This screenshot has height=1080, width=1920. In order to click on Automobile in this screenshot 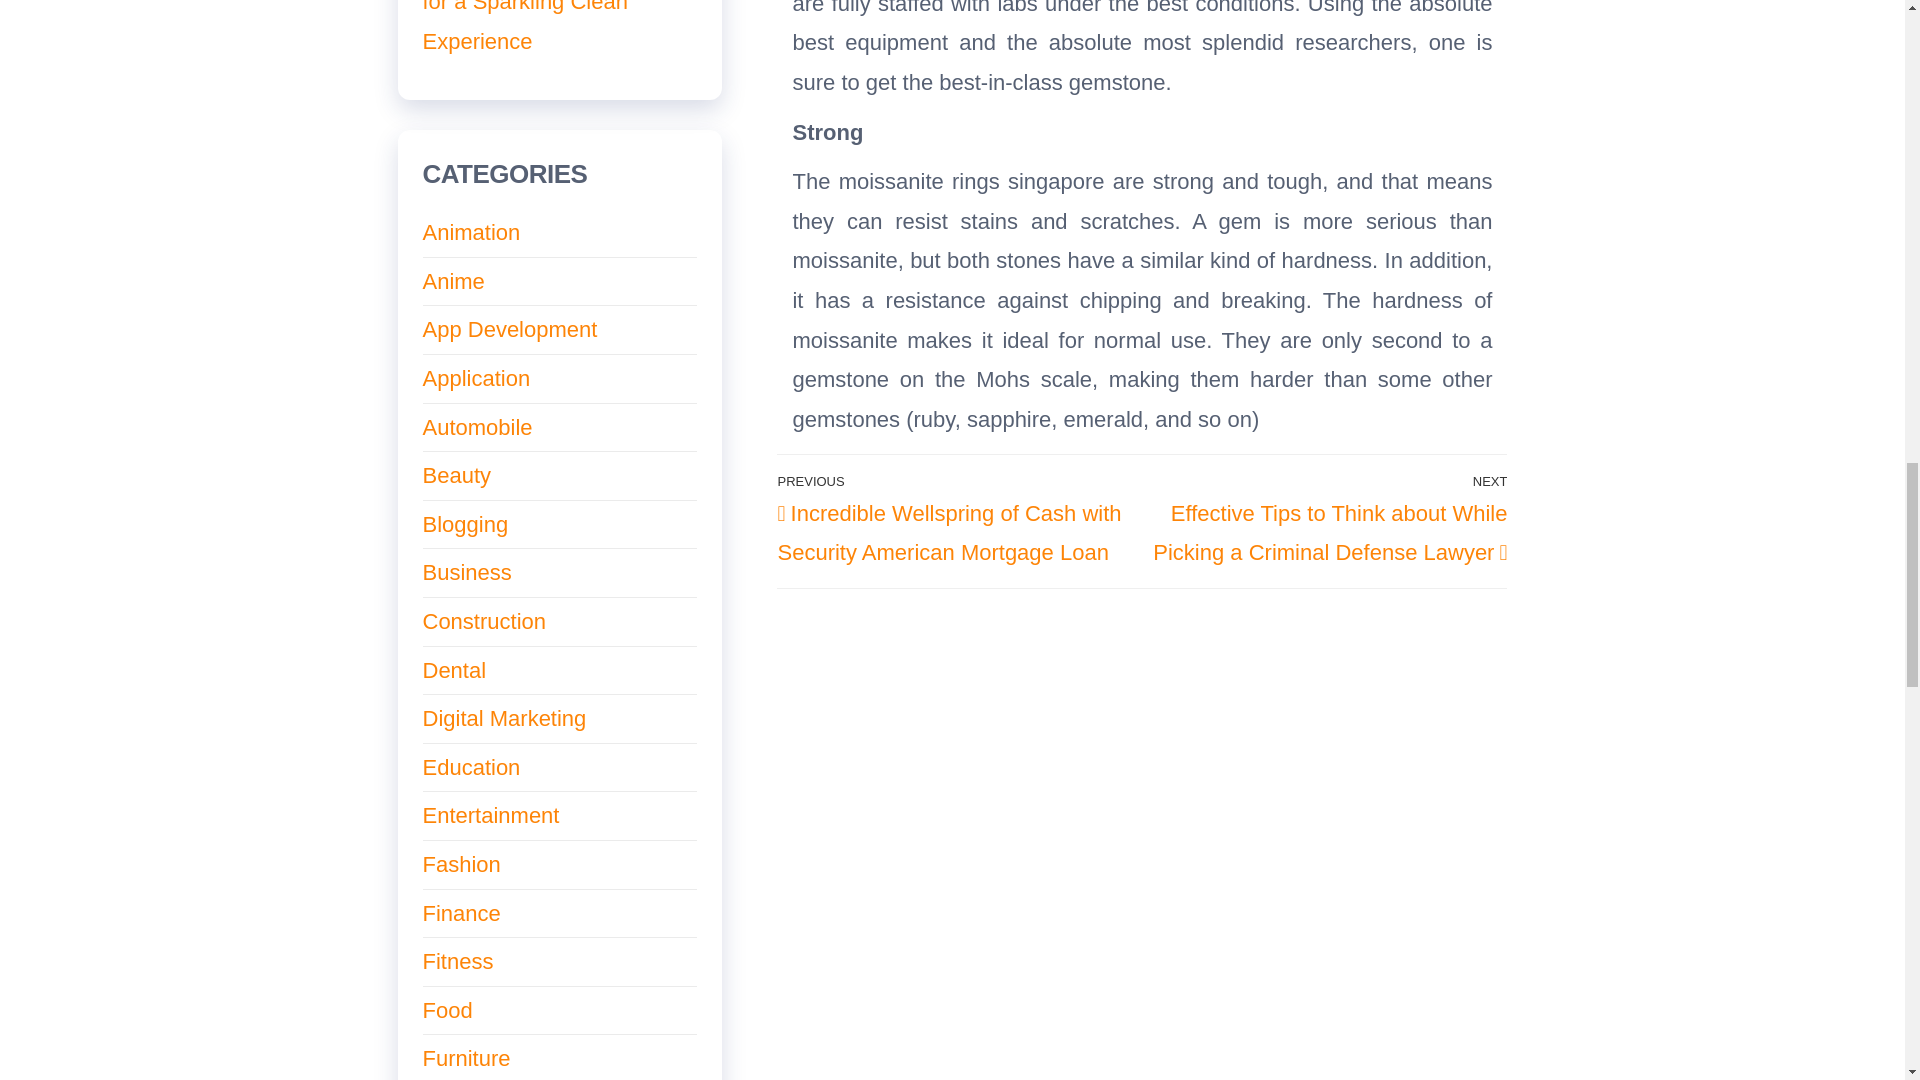, I will do `click(476, 426)`.